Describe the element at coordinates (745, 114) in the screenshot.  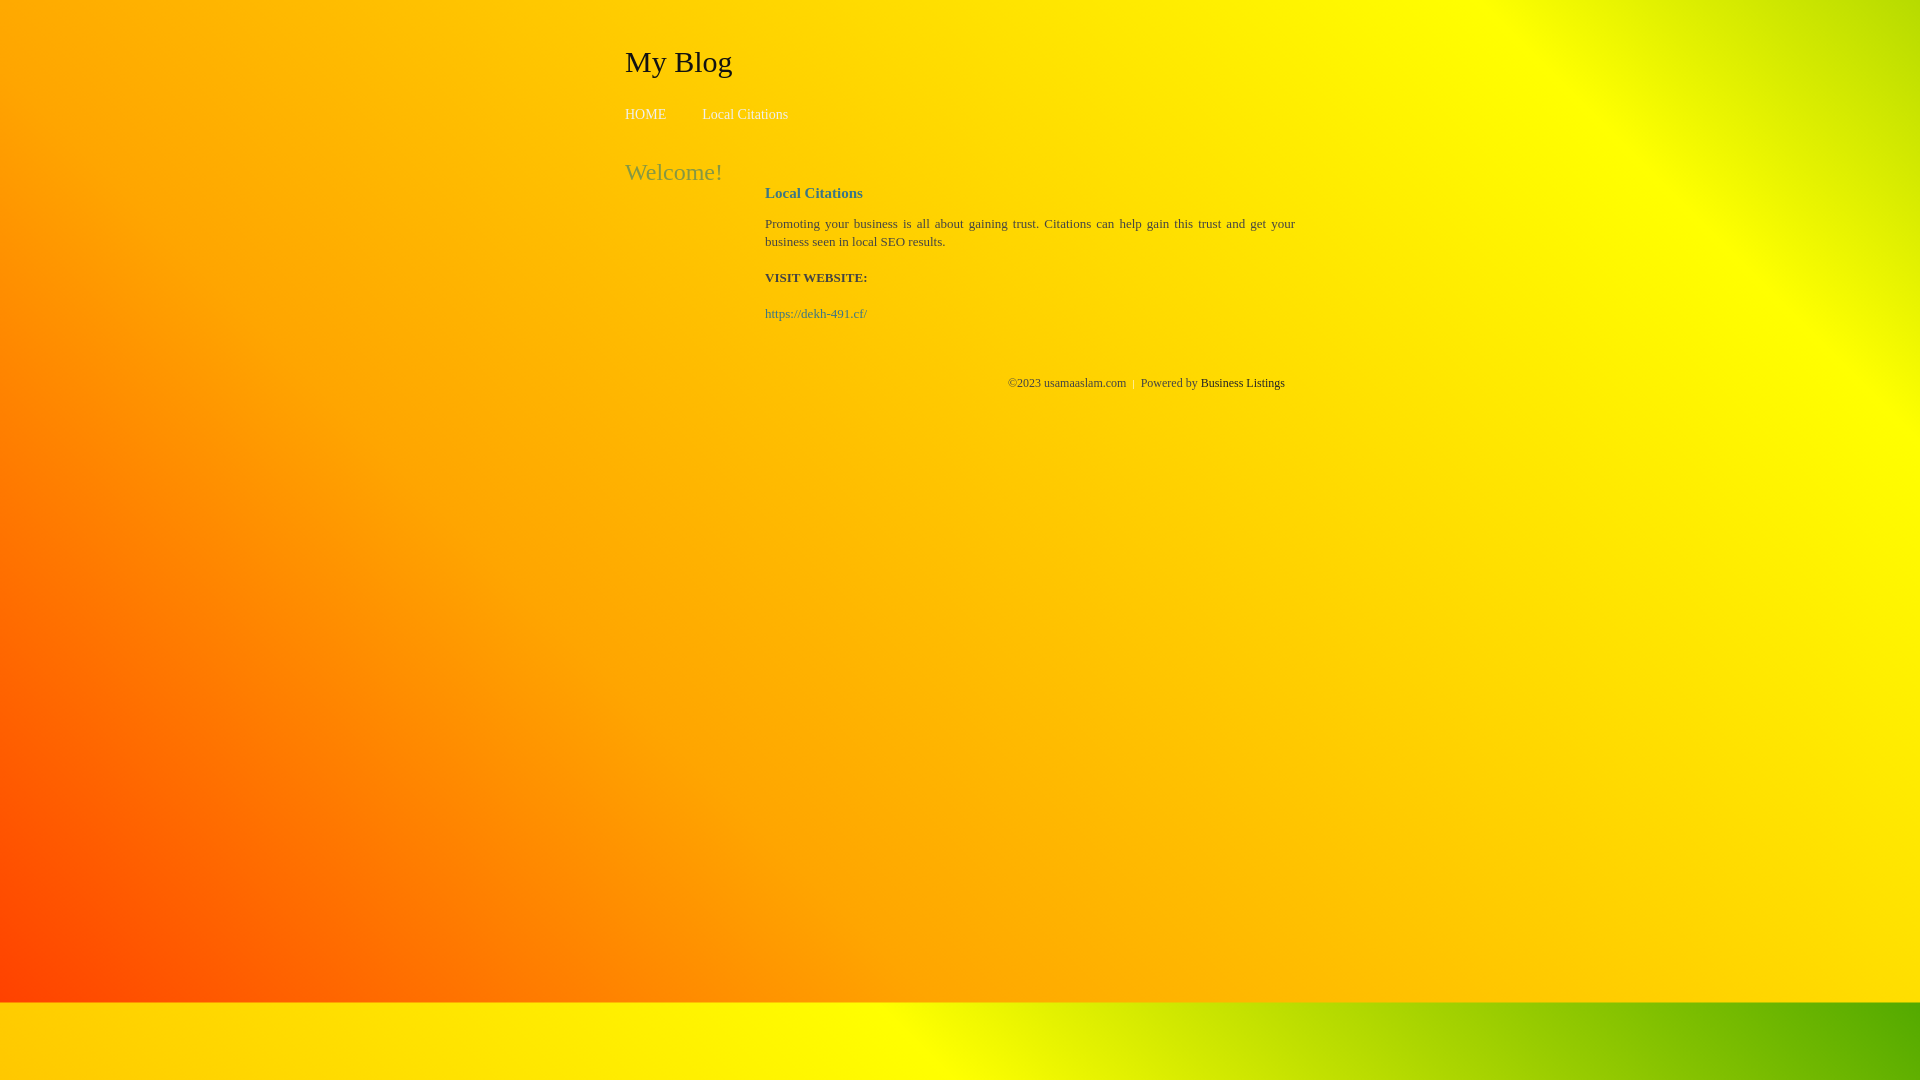
I see `Local Citations` at that location.